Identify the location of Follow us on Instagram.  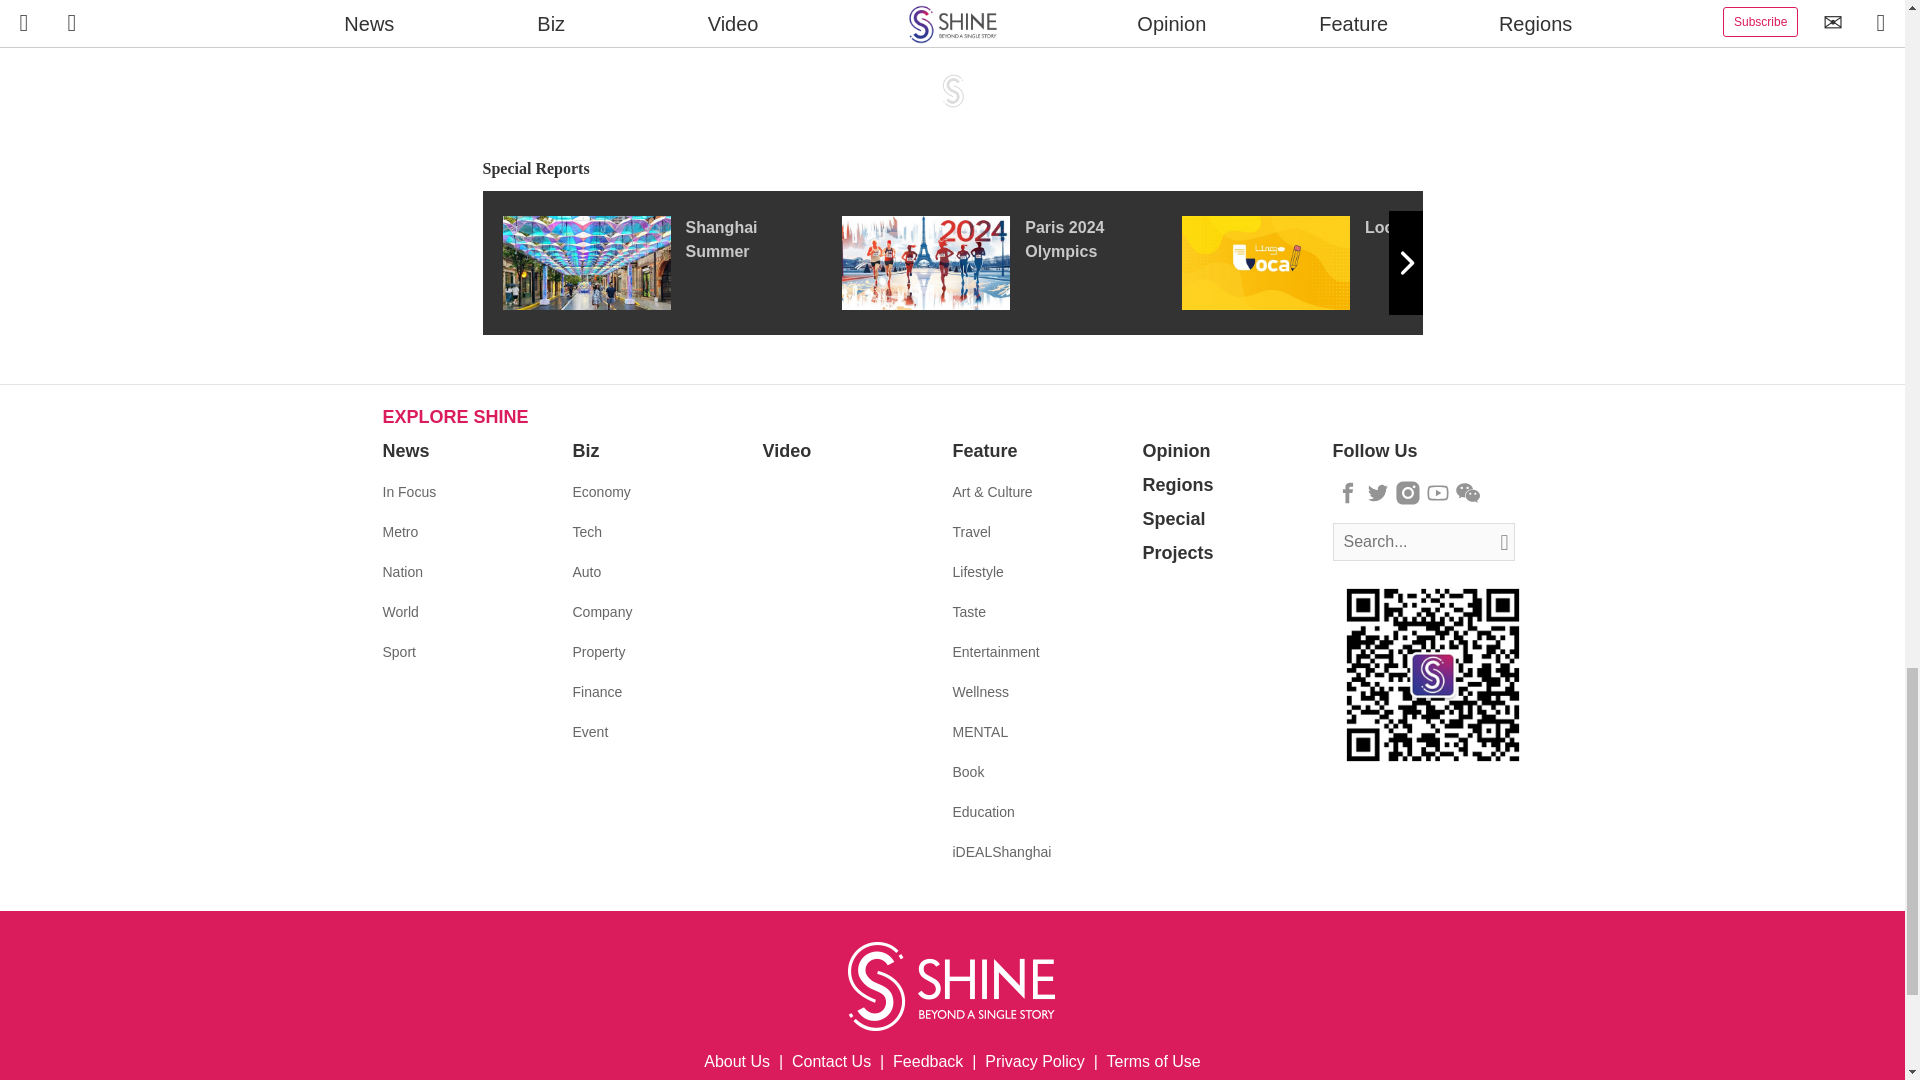
(1408, 492).